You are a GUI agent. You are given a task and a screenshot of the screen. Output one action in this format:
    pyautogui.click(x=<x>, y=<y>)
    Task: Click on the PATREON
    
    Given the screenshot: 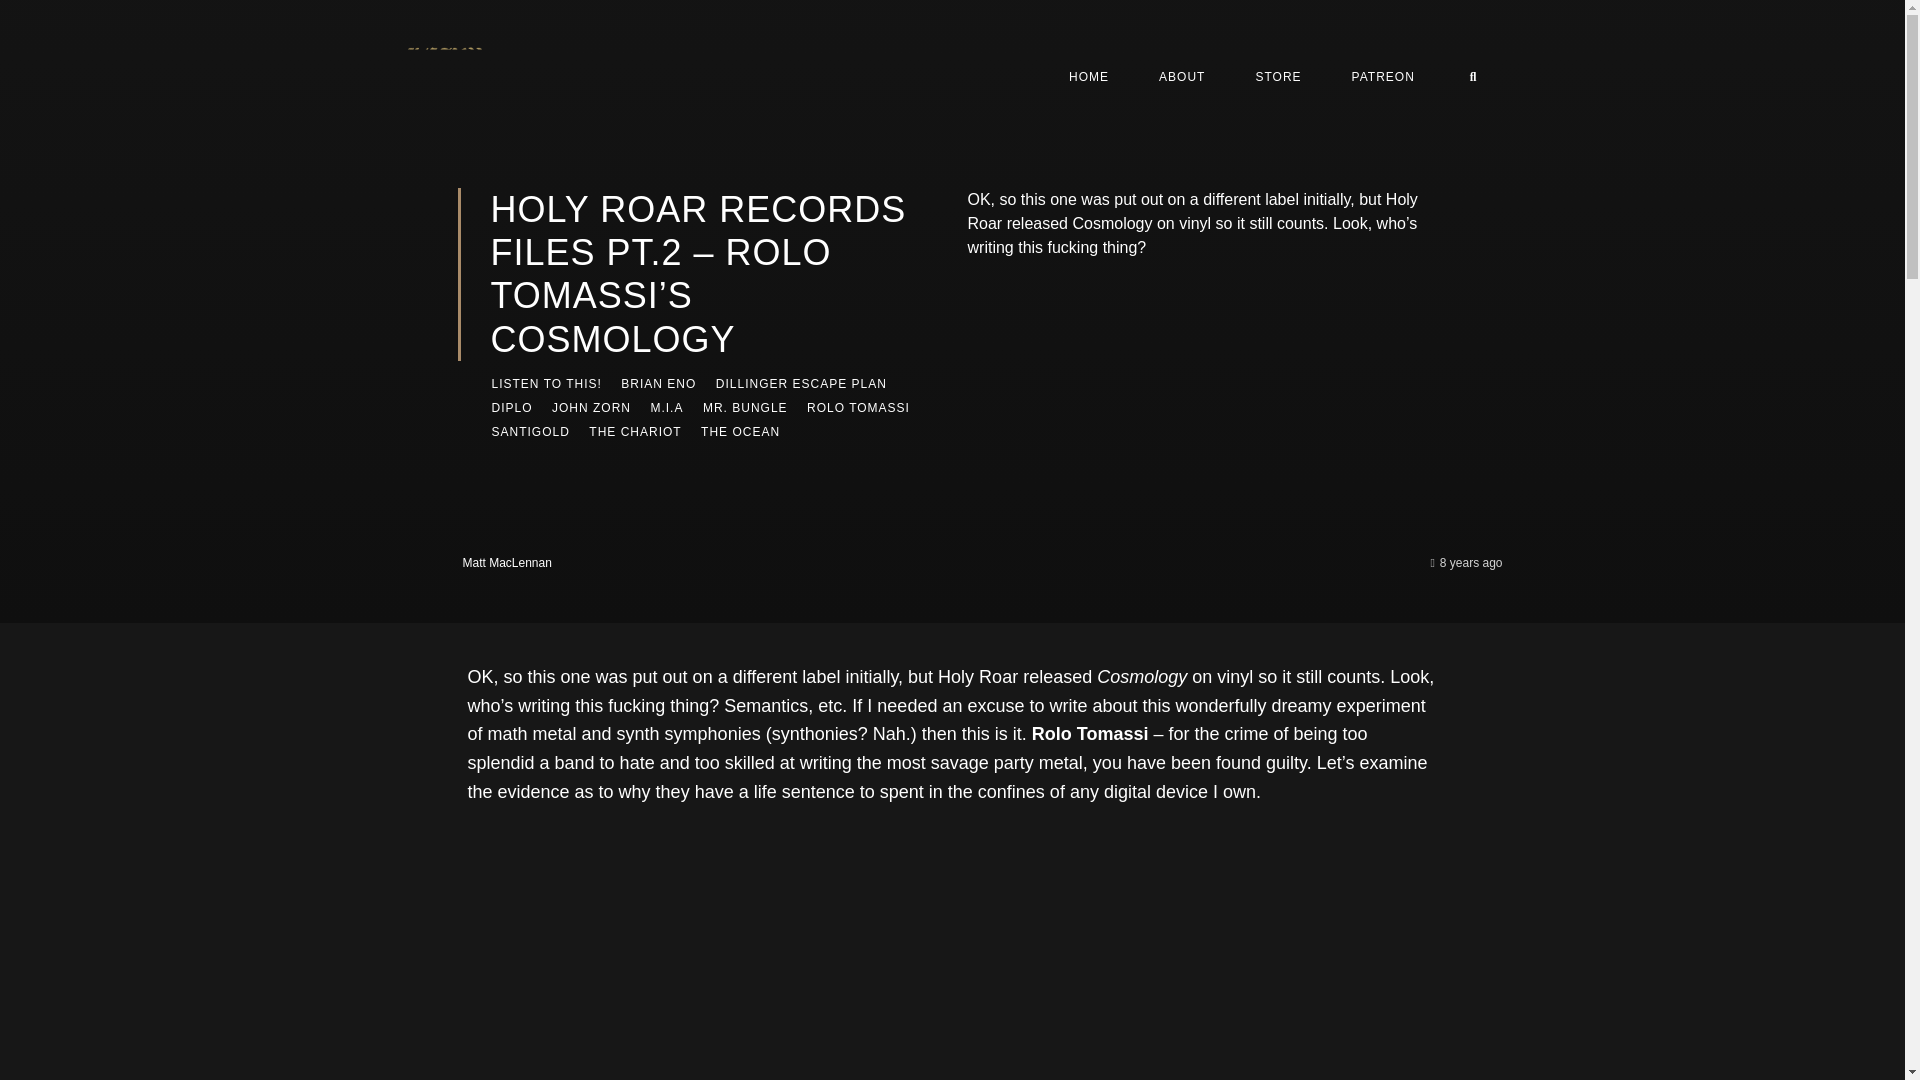 What is the action you would take?
    pyautogui.click(x=1383, y=76)
    